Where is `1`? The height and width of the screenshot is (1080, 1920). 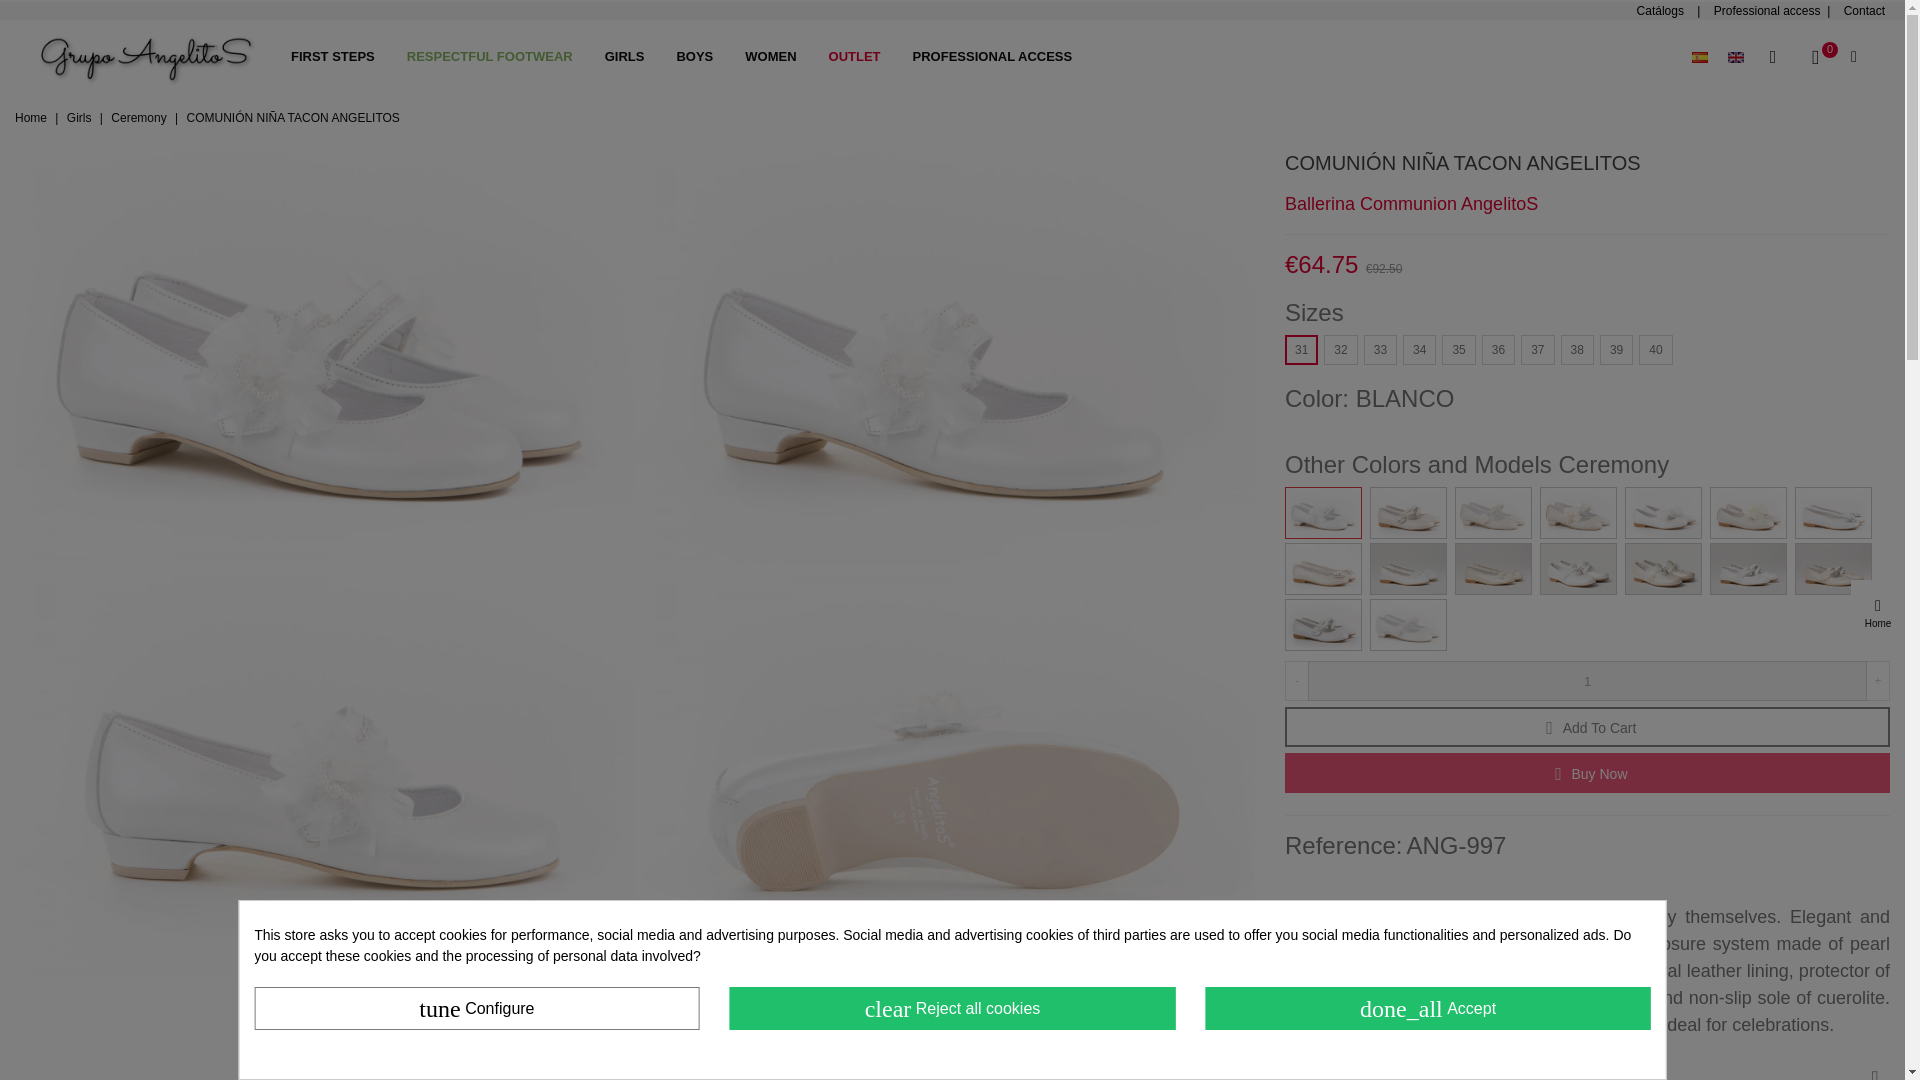
1 is located at coordinates (1586, 680).